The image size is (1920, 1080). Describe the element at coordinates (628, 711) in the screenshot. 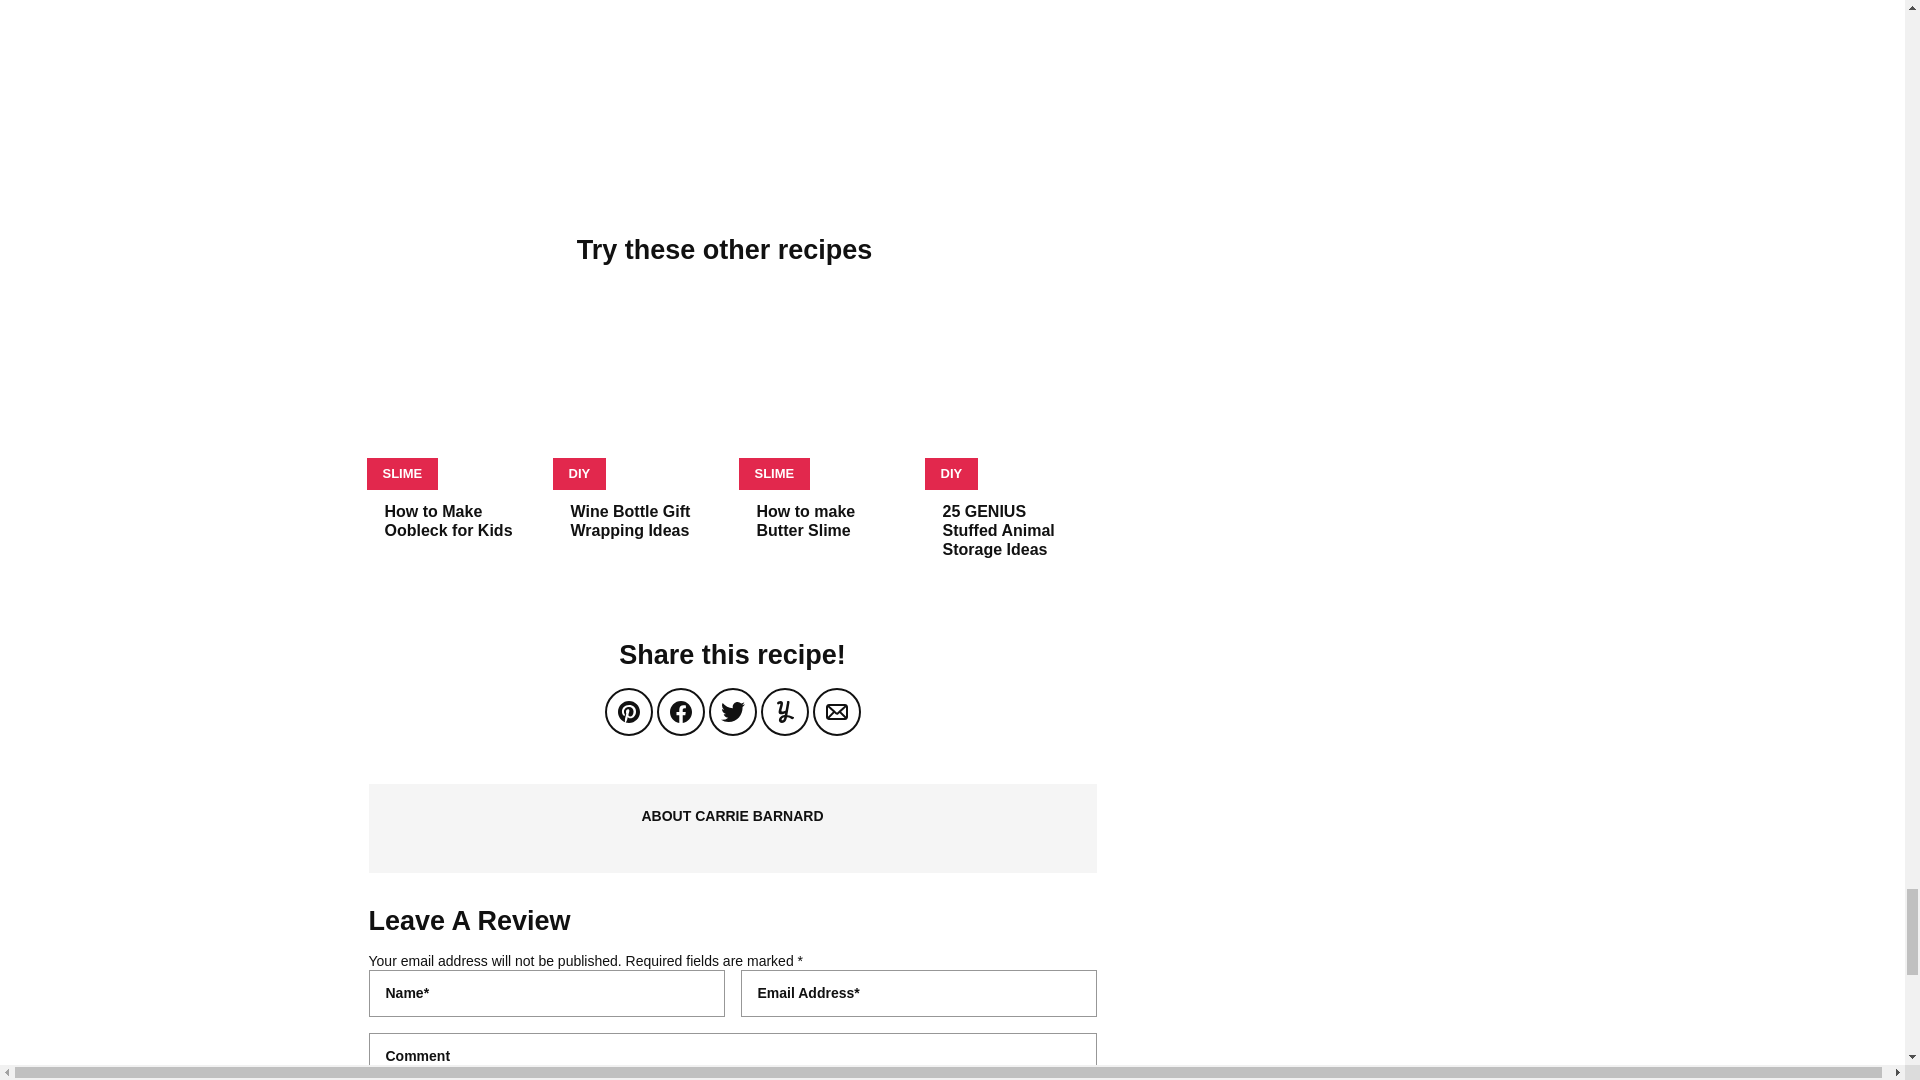

I see `Share on Pinterest` at that location.